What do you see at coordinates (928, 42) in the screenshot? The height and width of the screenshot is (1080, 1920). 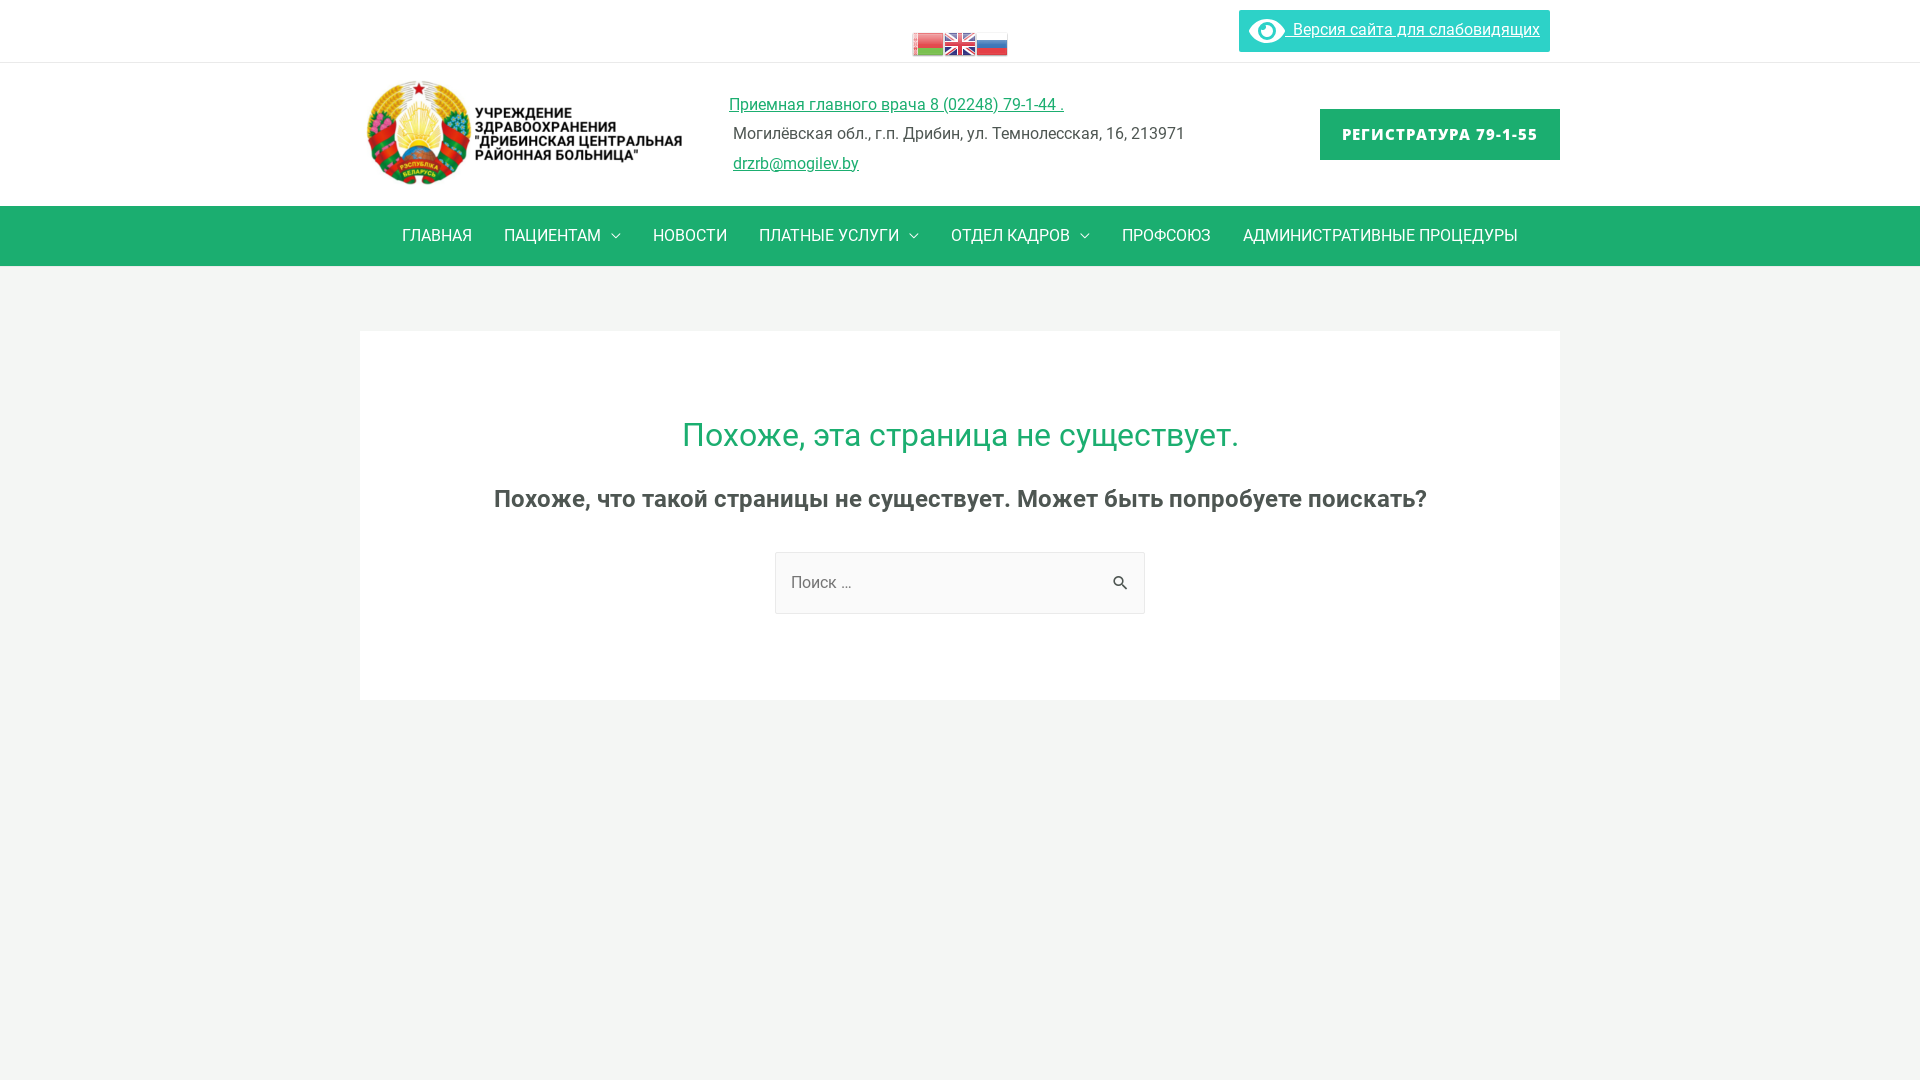 I see `Belarusian` at bounding box center [928, 42].